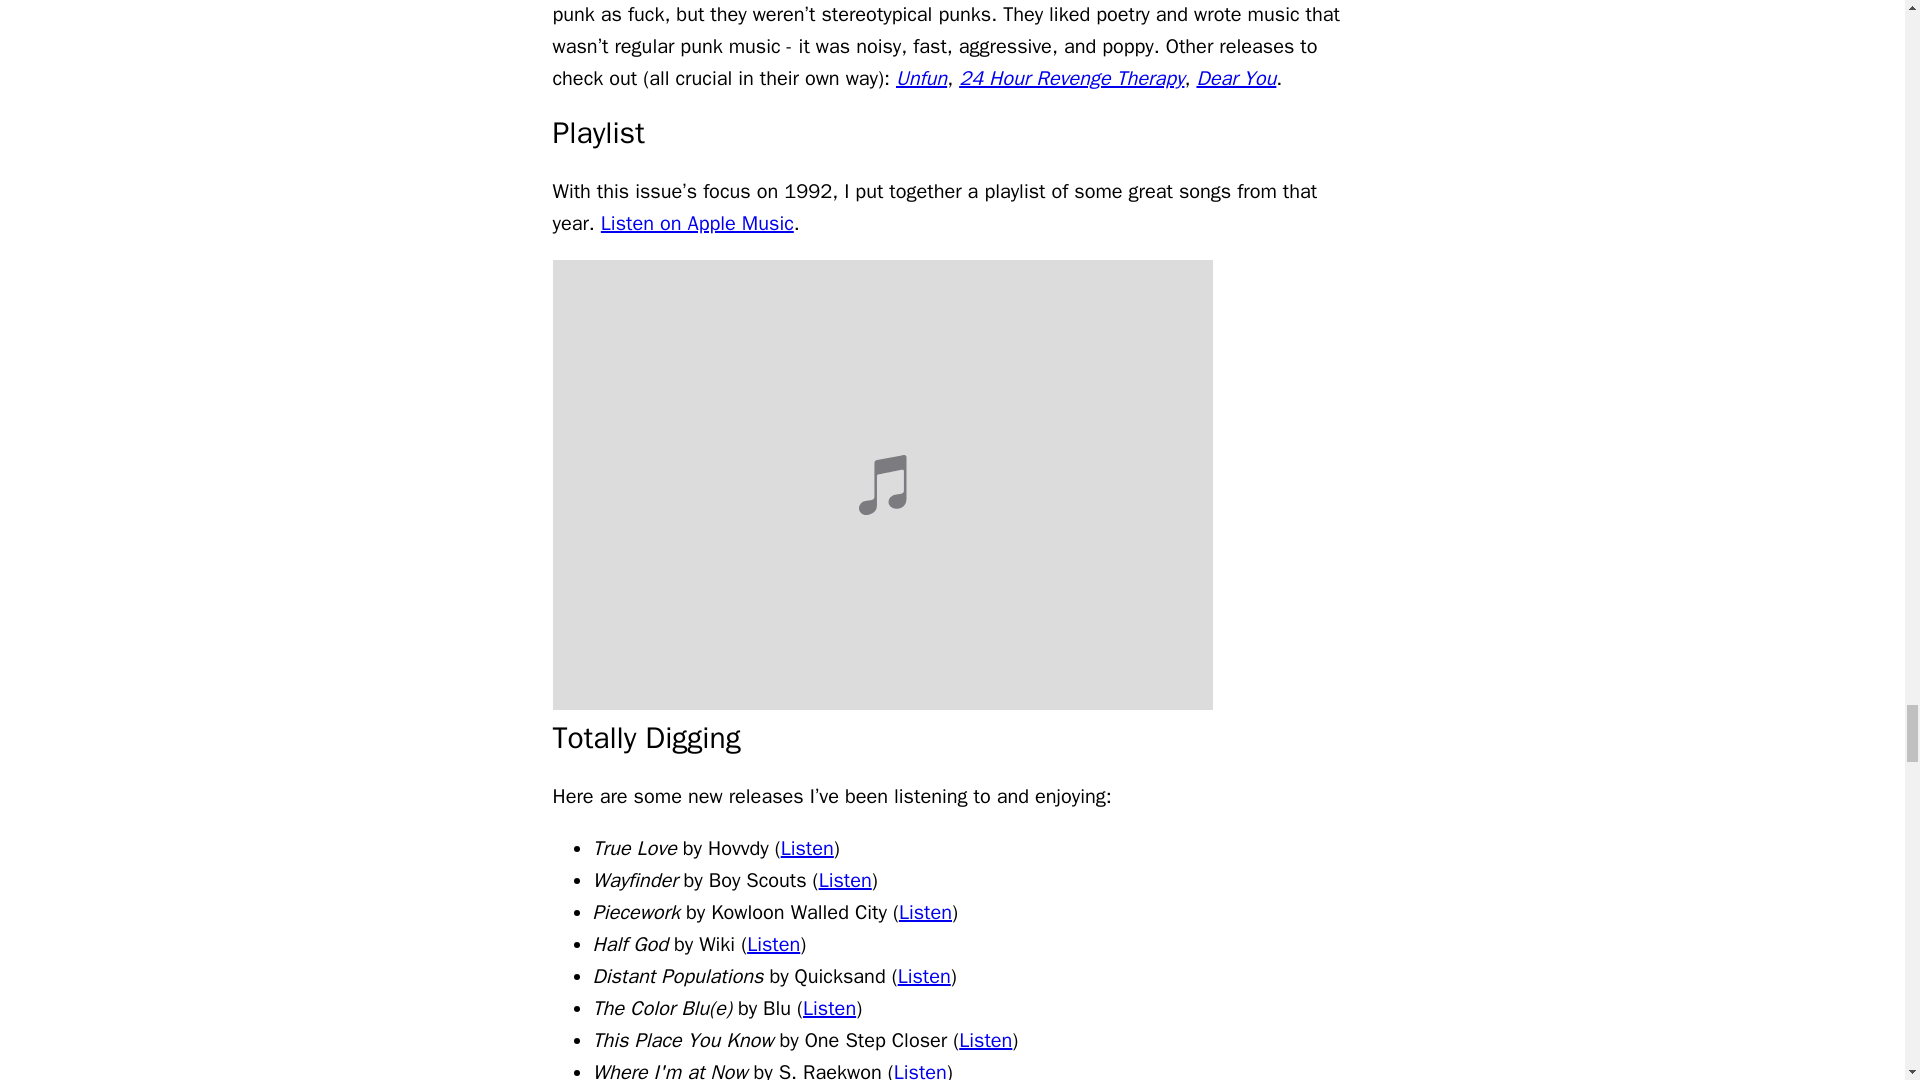  What do you see at coordinates (697, 223) in the screenshot?
I see `Listen on Apple Music` at bounding box center [697, 223].